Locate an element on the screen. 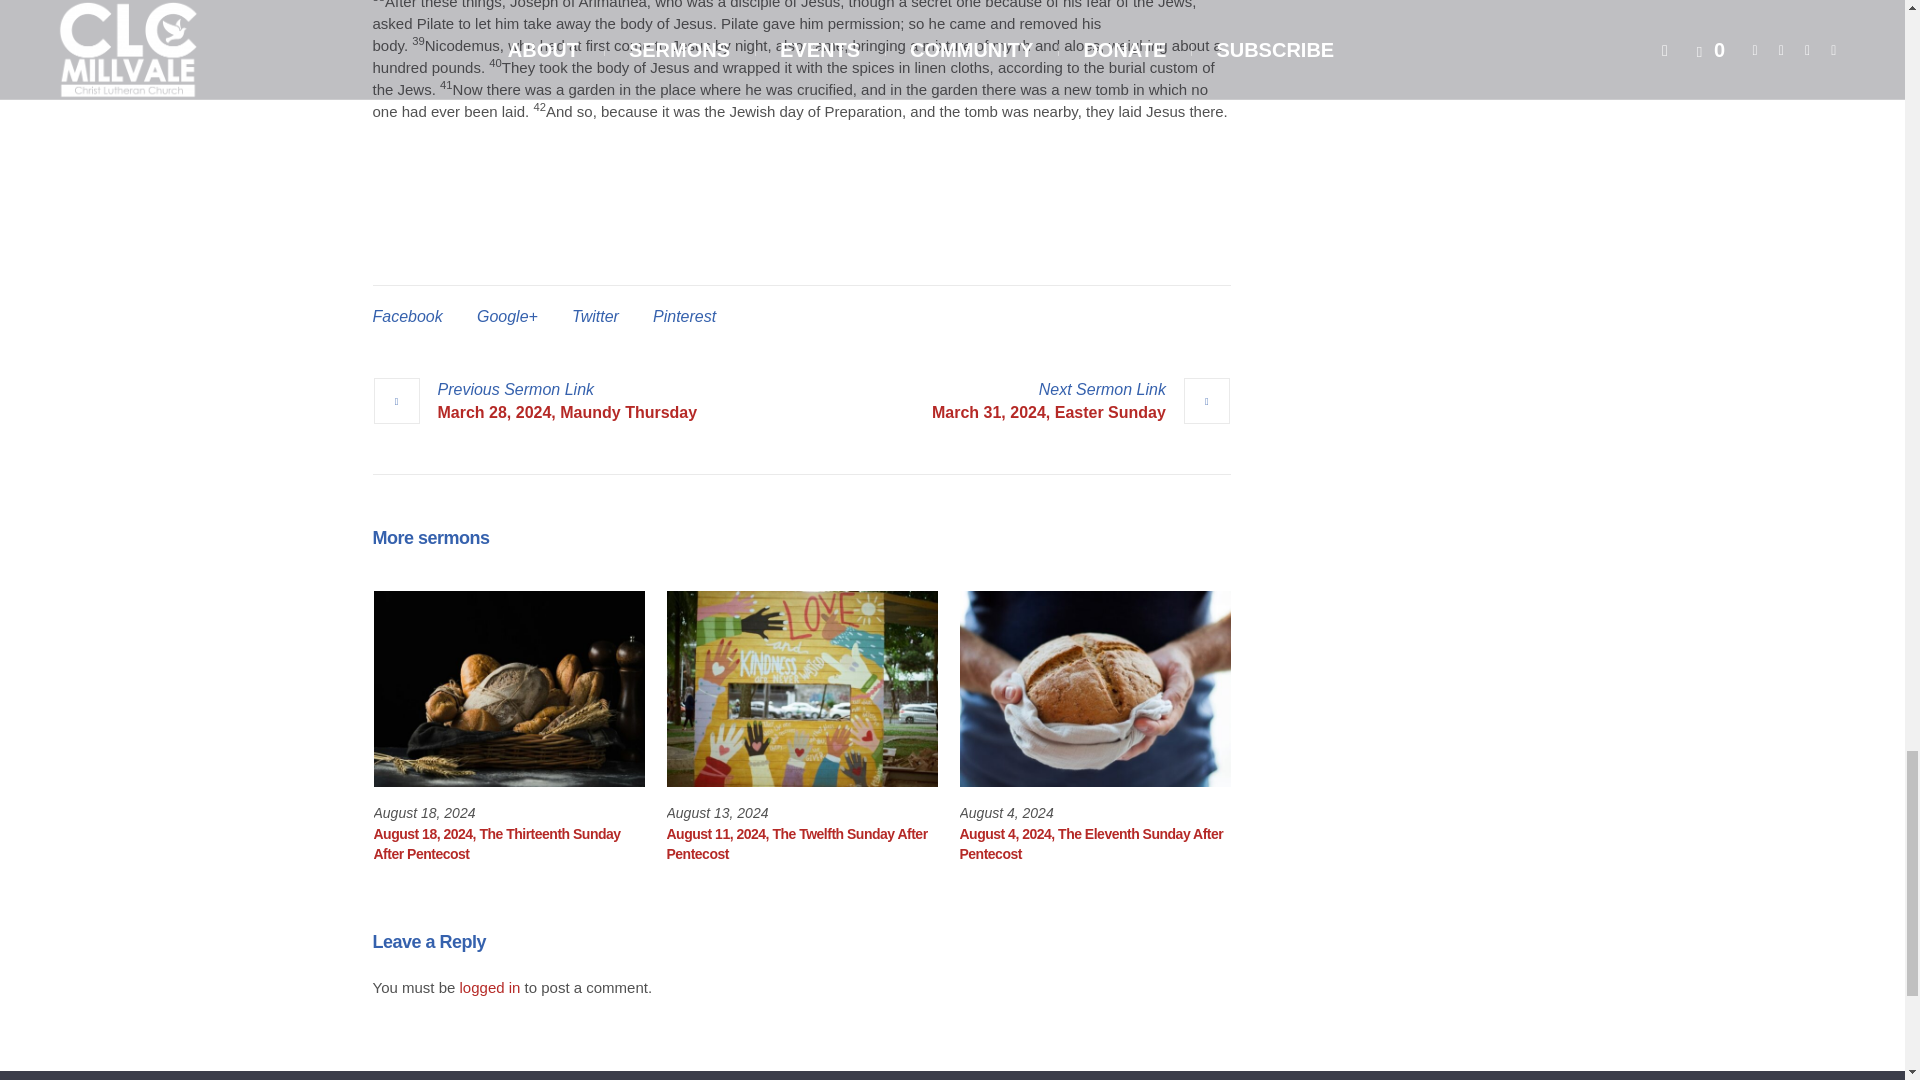  Pinterest is located at coordinates (684, 316).